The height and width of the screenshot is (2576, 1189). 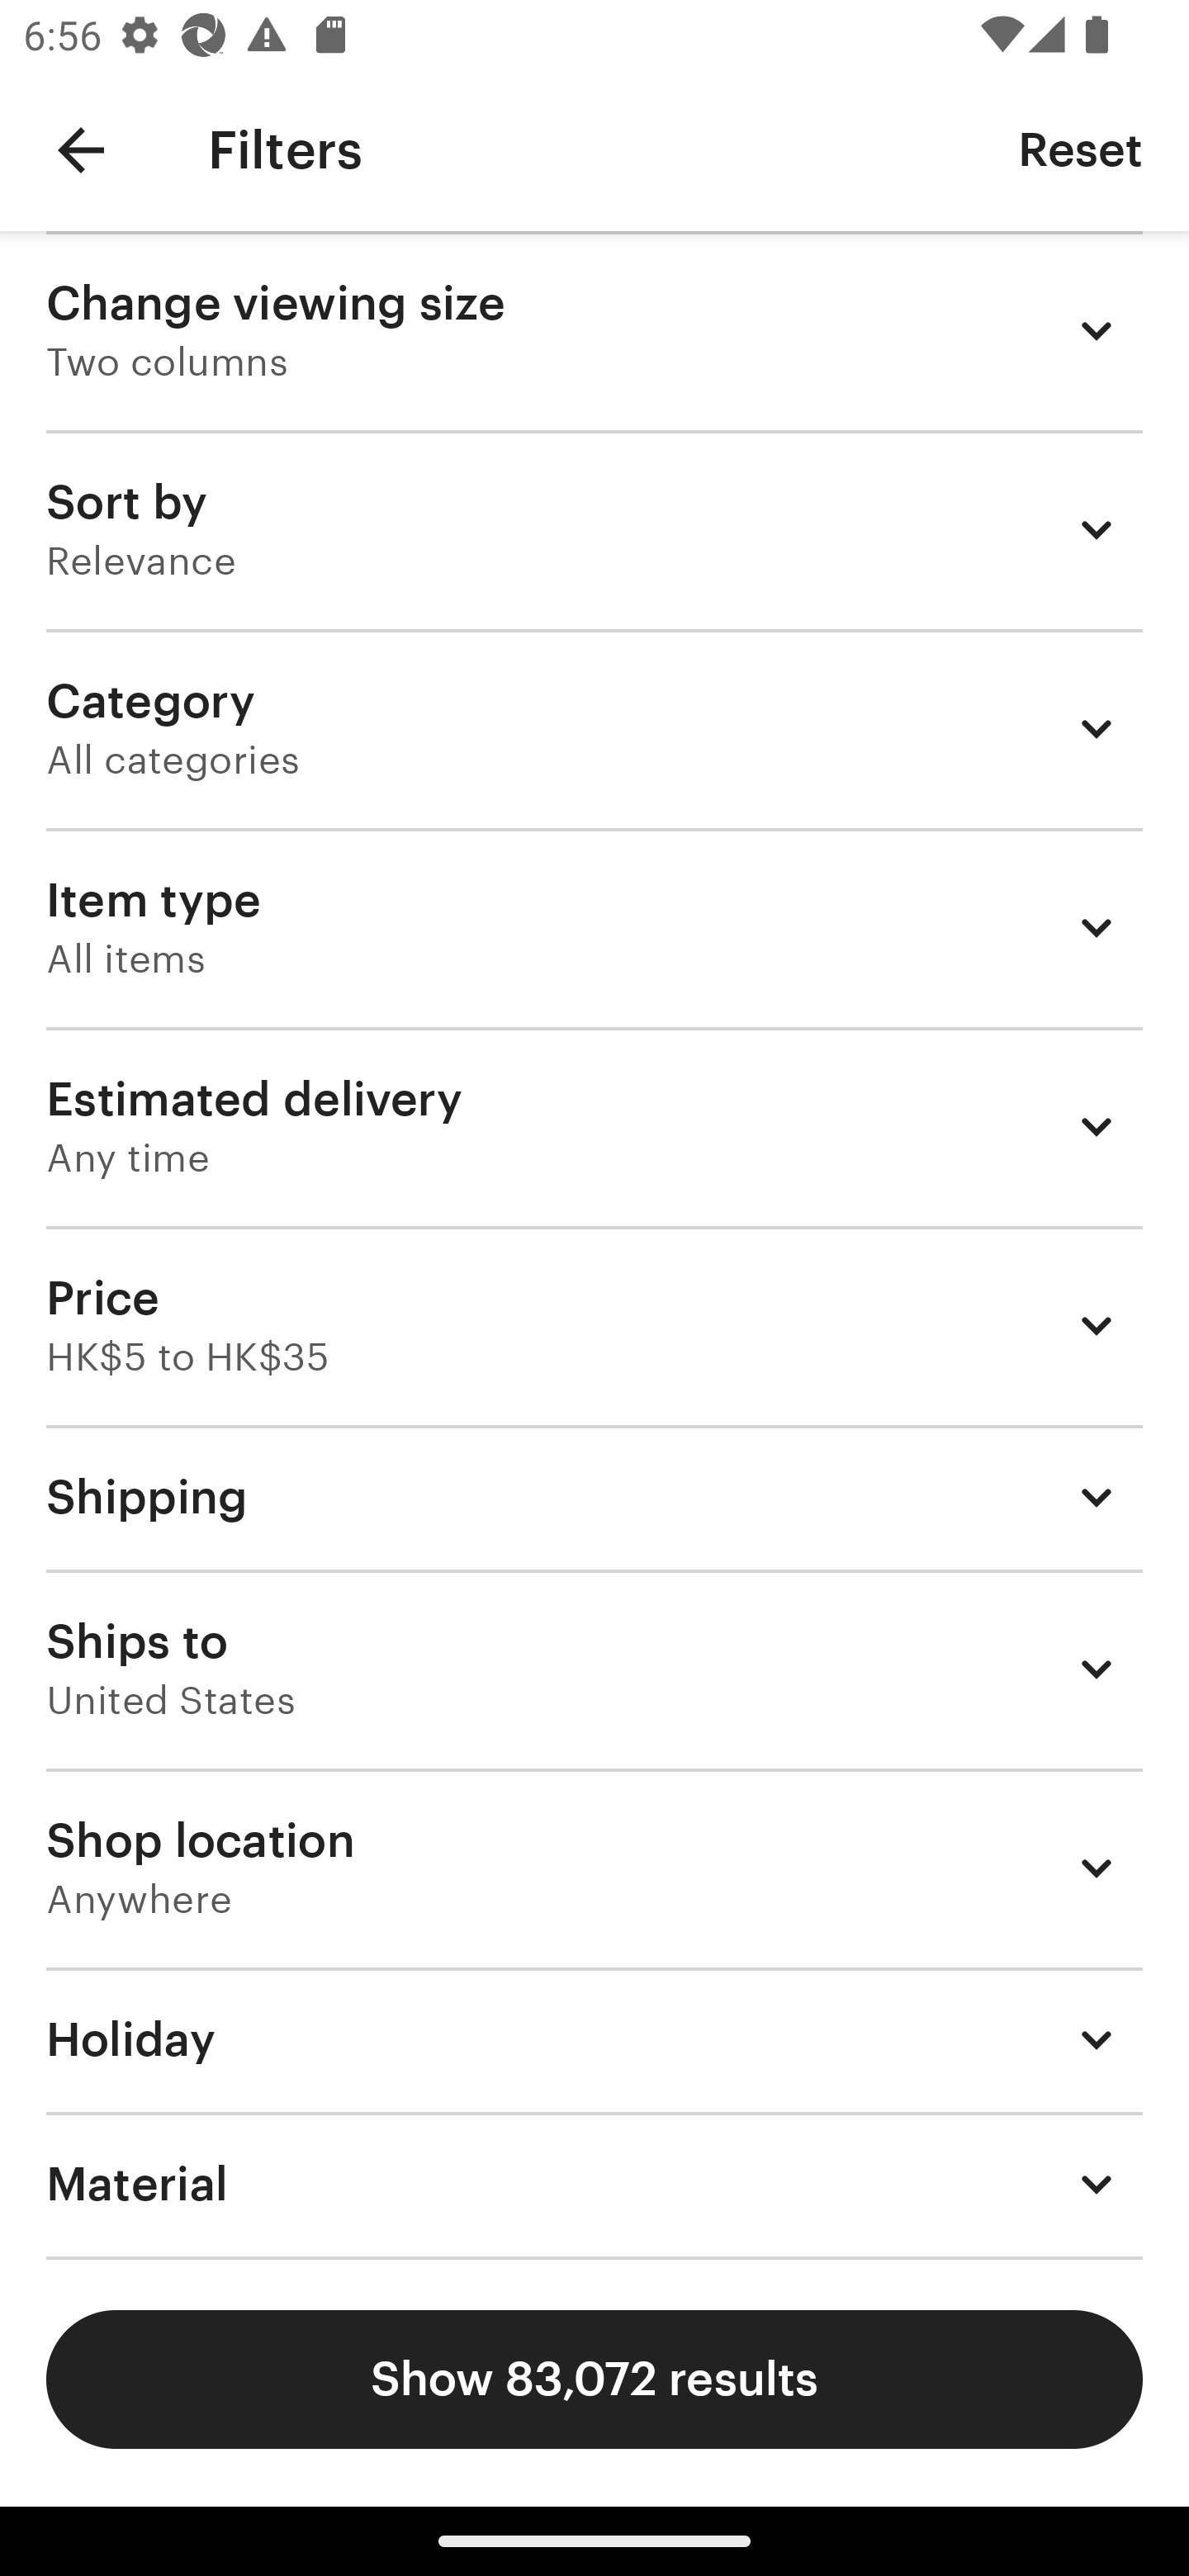 What do you see at coordinates (594, 1126) in the screenshot?
I see `Estimated delivery Any time` at bounding box center [594, 1126].